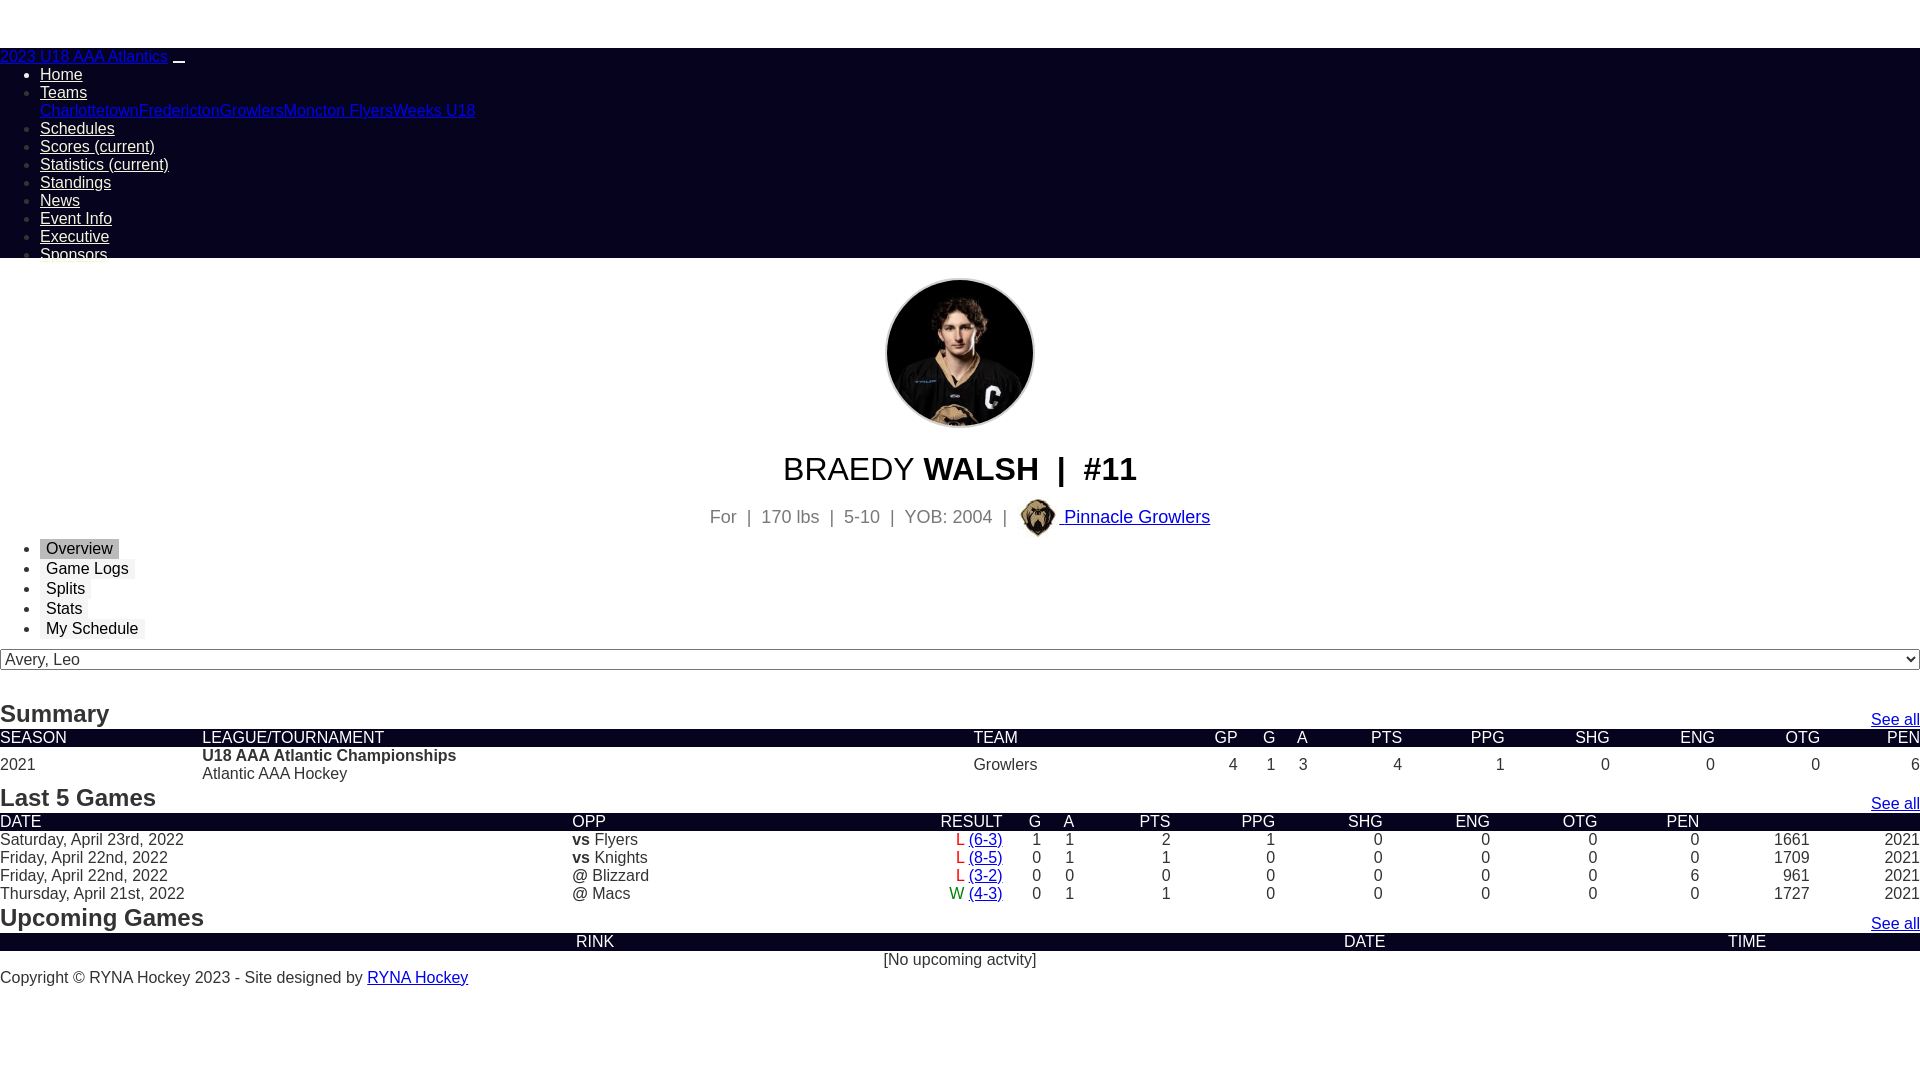  What do you see at coordinates (1114, 517) in the screenshot?
I see ` Pinnacle Growlers` at bounding box center [1114, 517].